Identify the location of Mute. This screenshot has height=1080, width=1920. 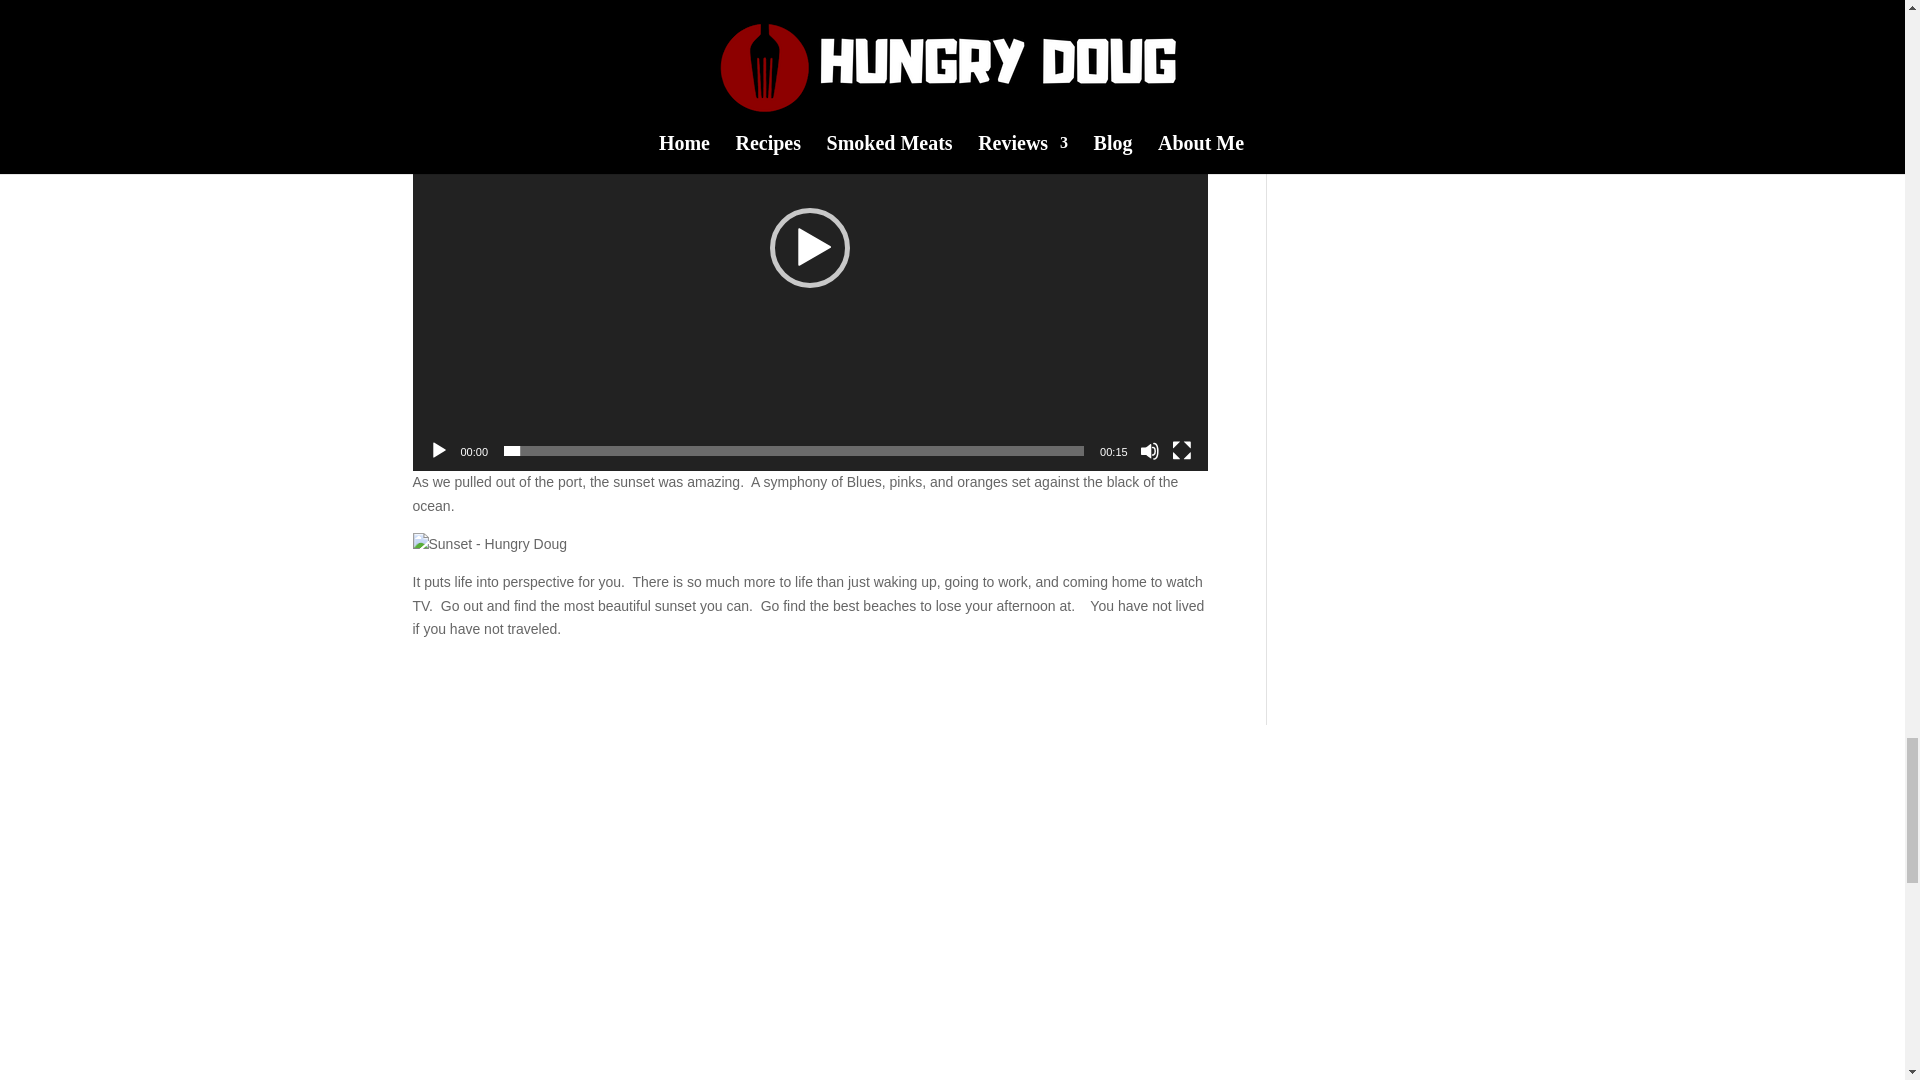
(1150, 450).